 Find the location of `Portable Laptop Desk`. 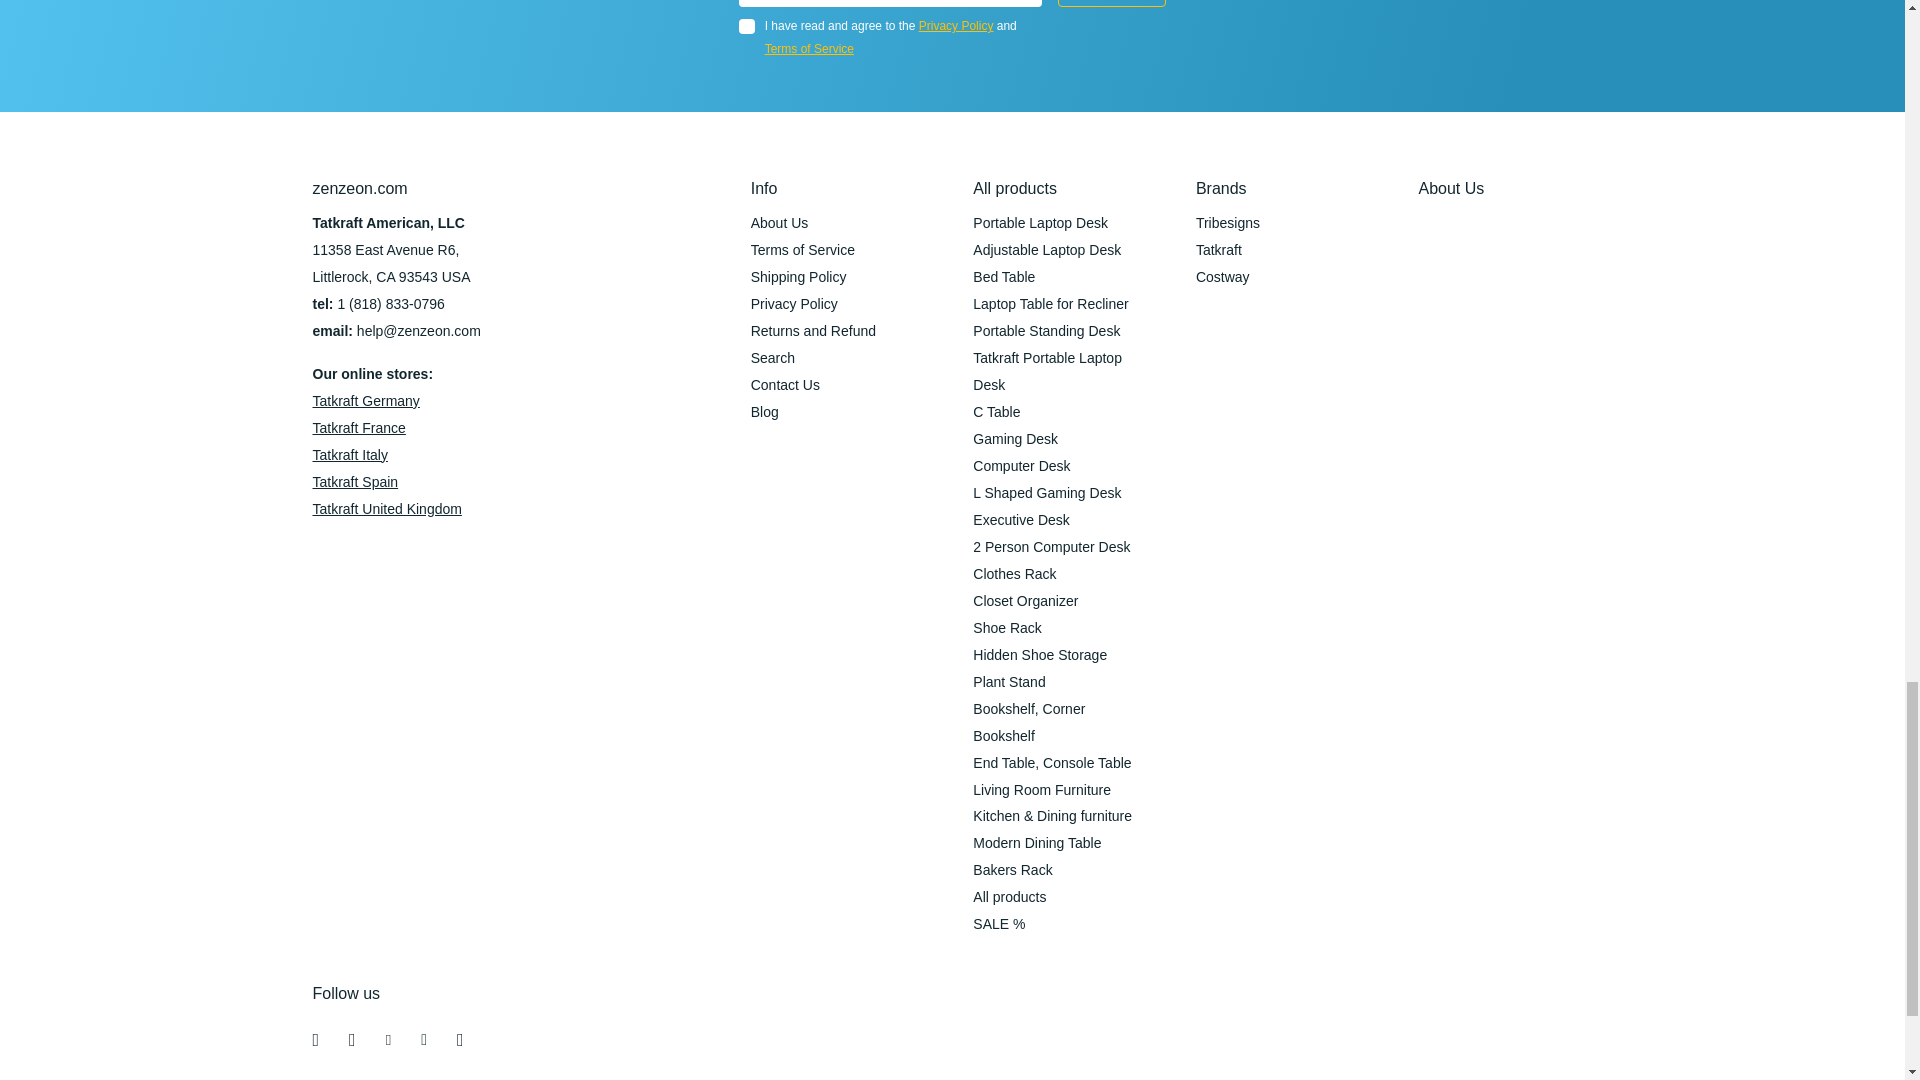

Portable Laptop Desk is located at coordinates (1040, 222).